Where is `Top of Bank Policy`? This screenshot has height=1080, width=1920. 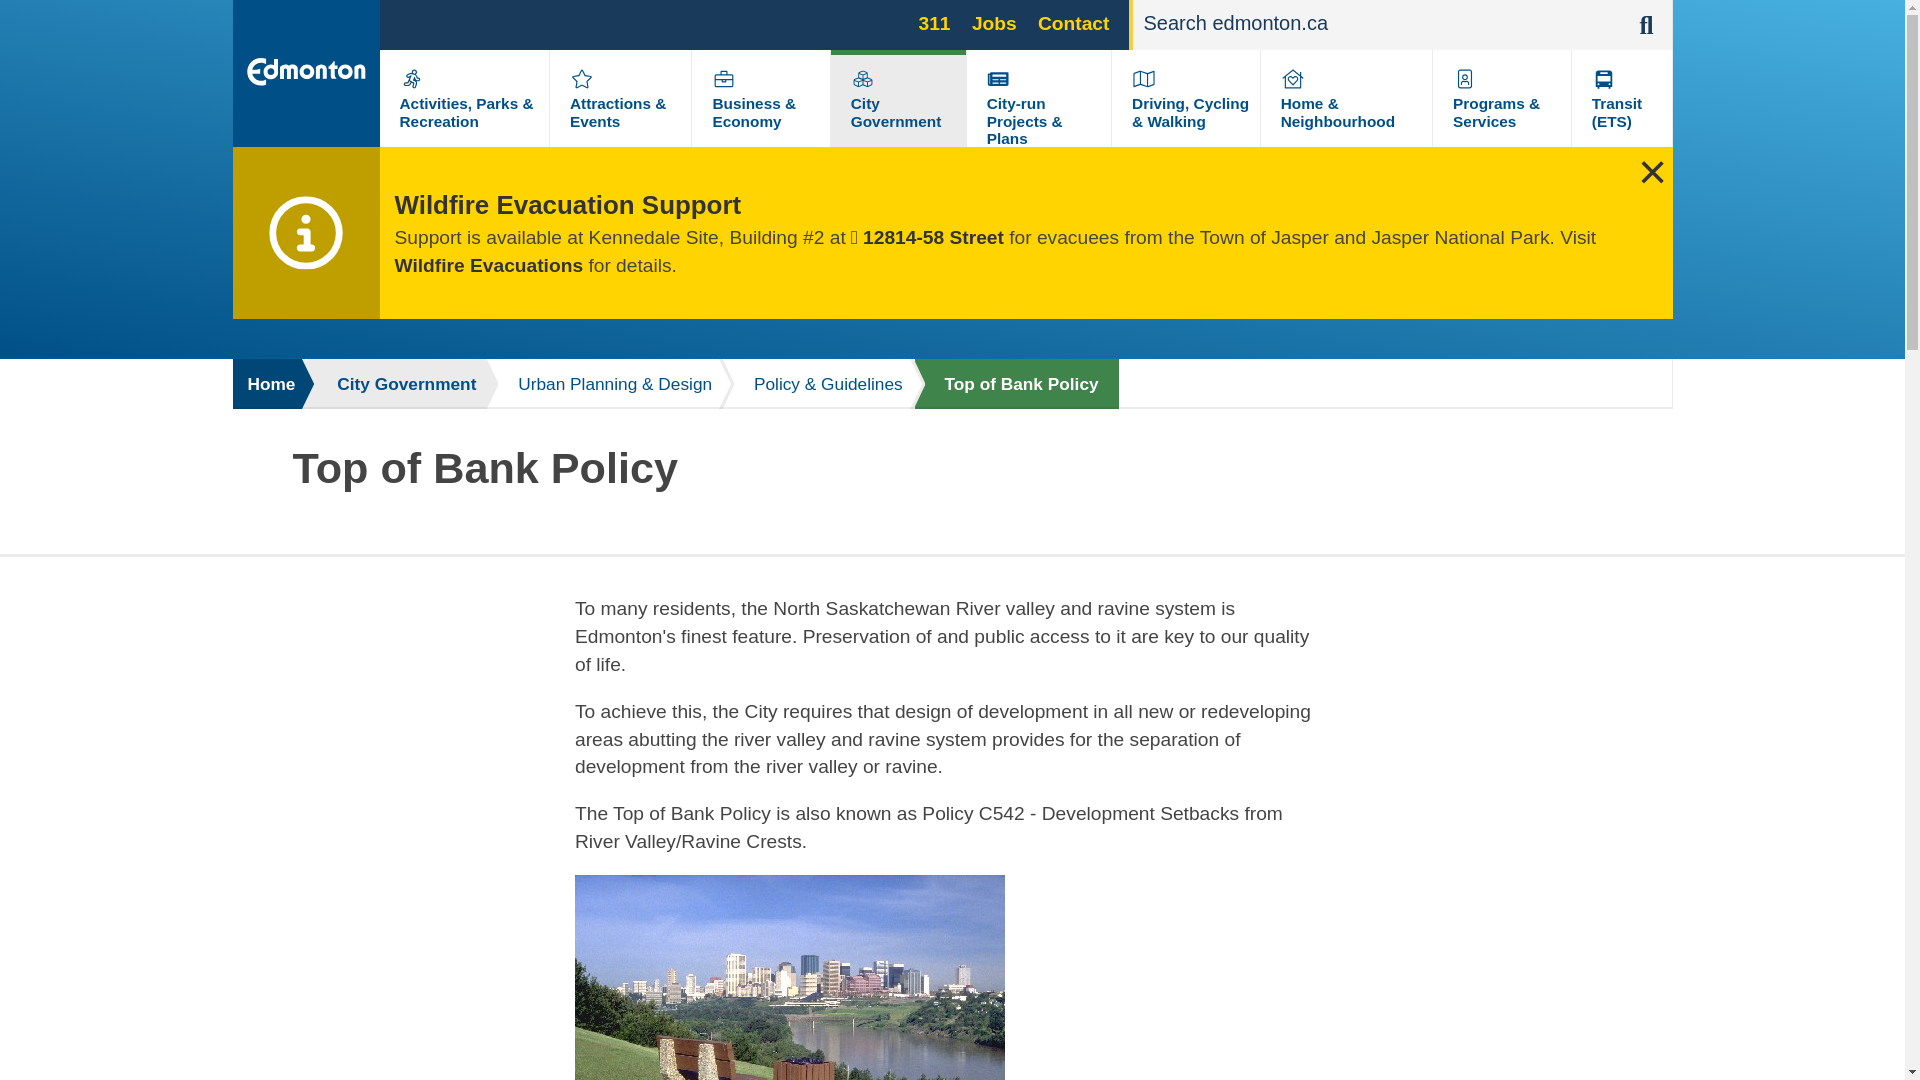
Top of Bank Policy is located at coordinates (1015, 384).